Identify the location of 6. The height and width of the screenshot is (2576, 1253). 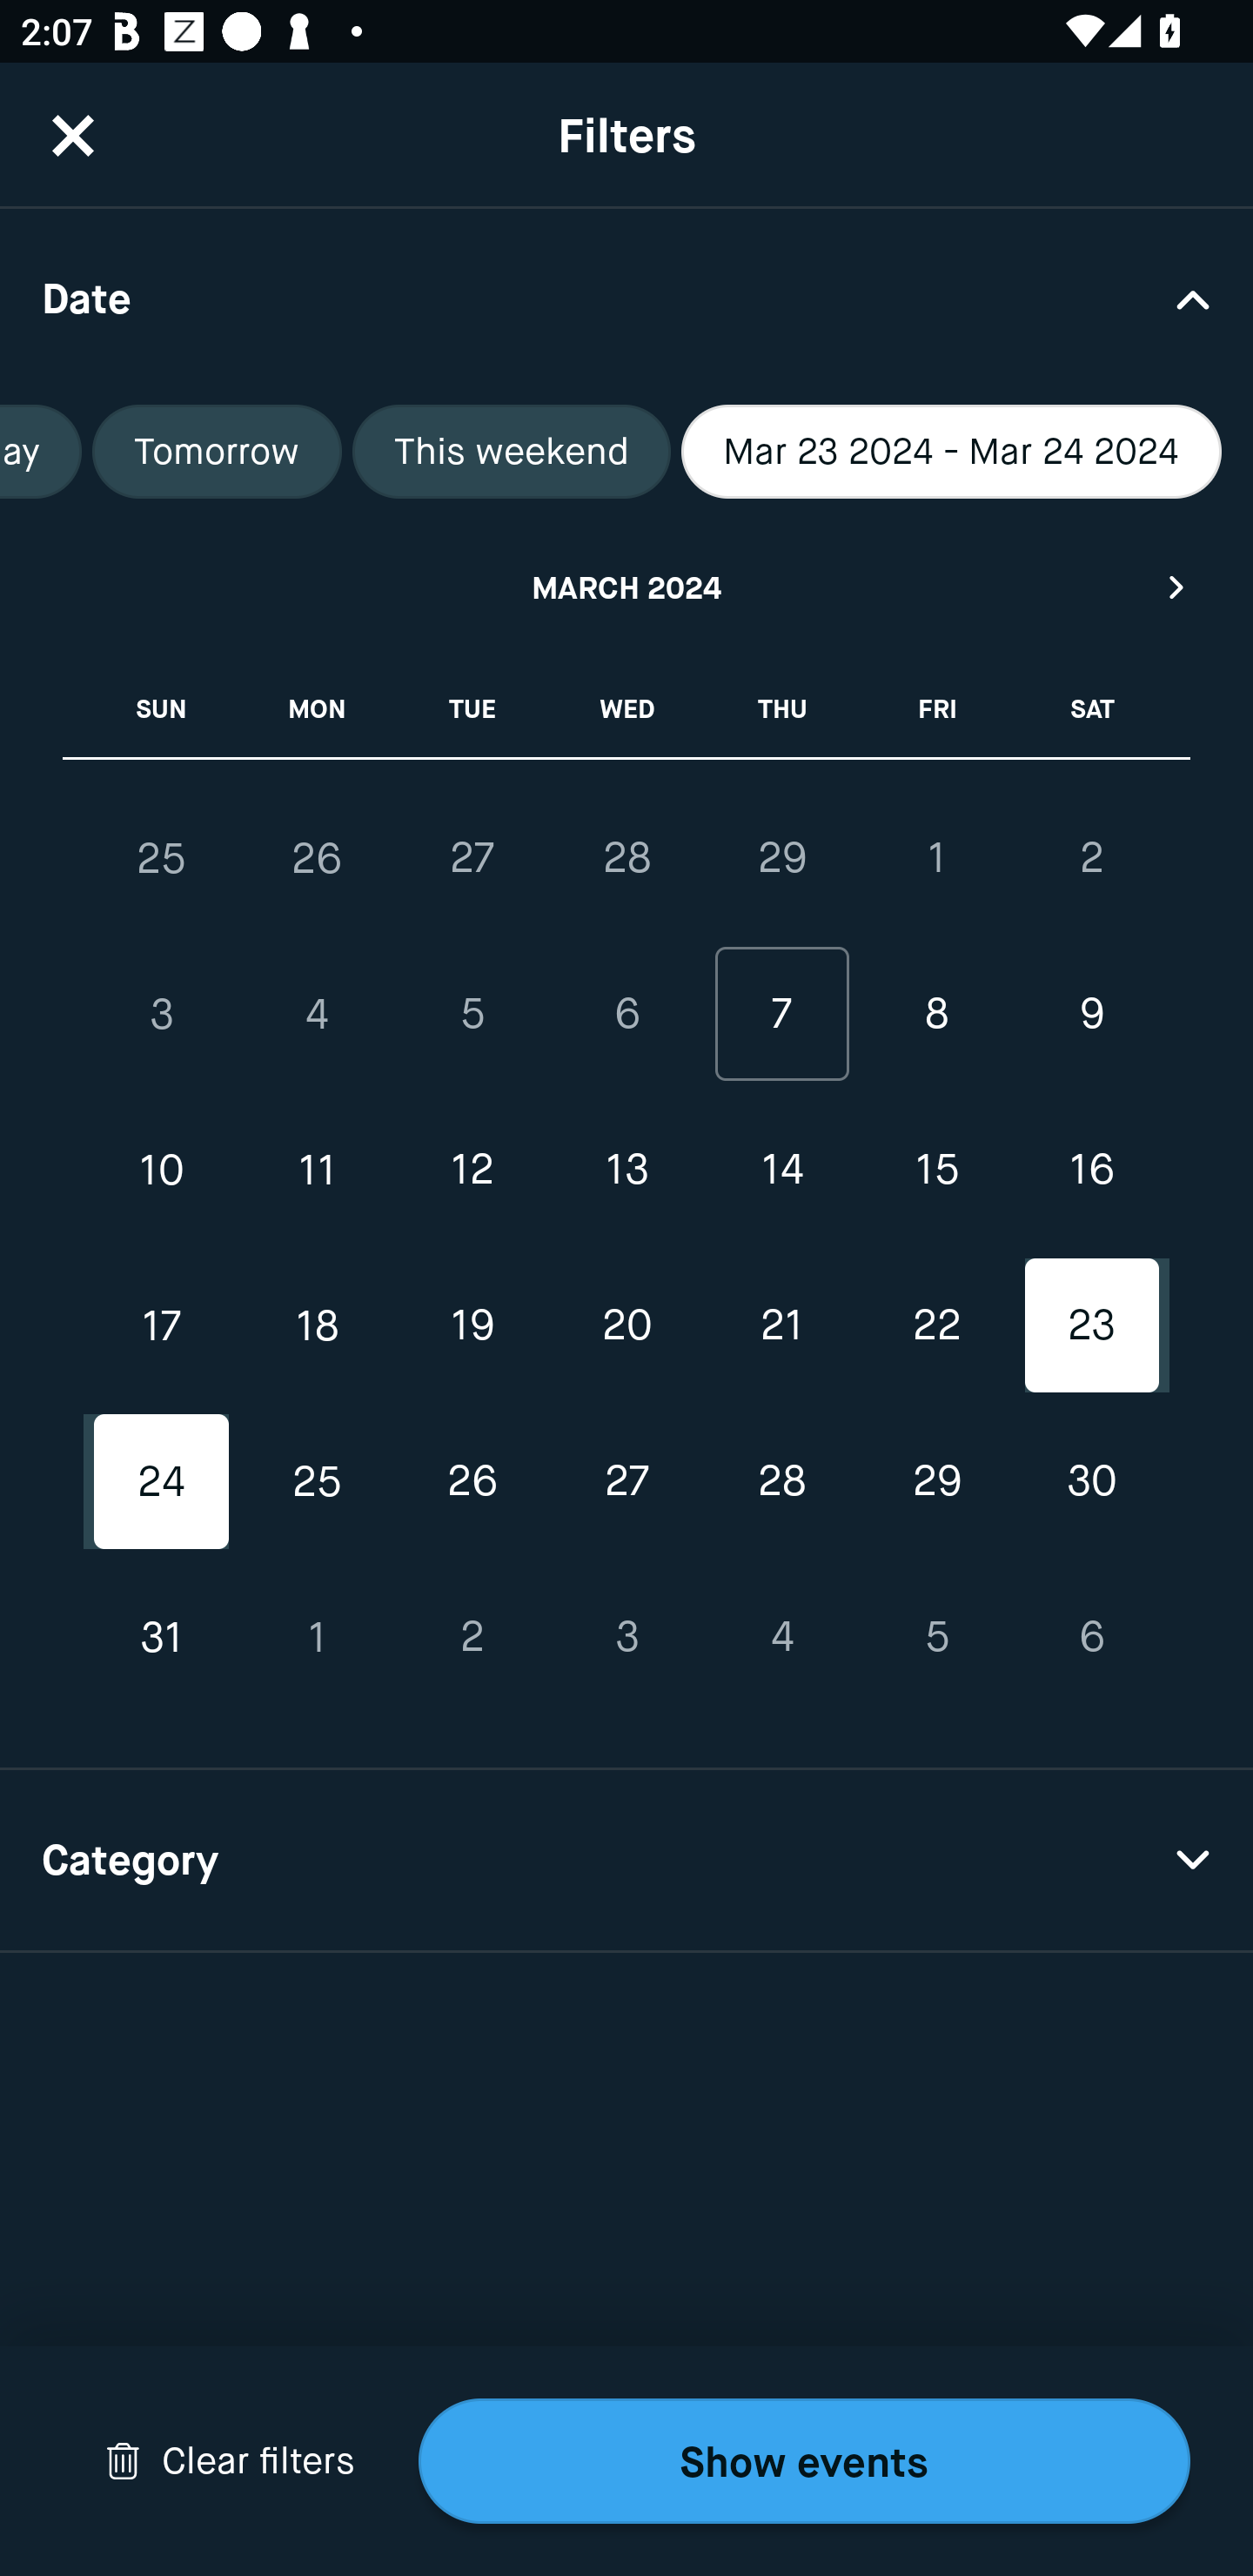
(626, 1015).